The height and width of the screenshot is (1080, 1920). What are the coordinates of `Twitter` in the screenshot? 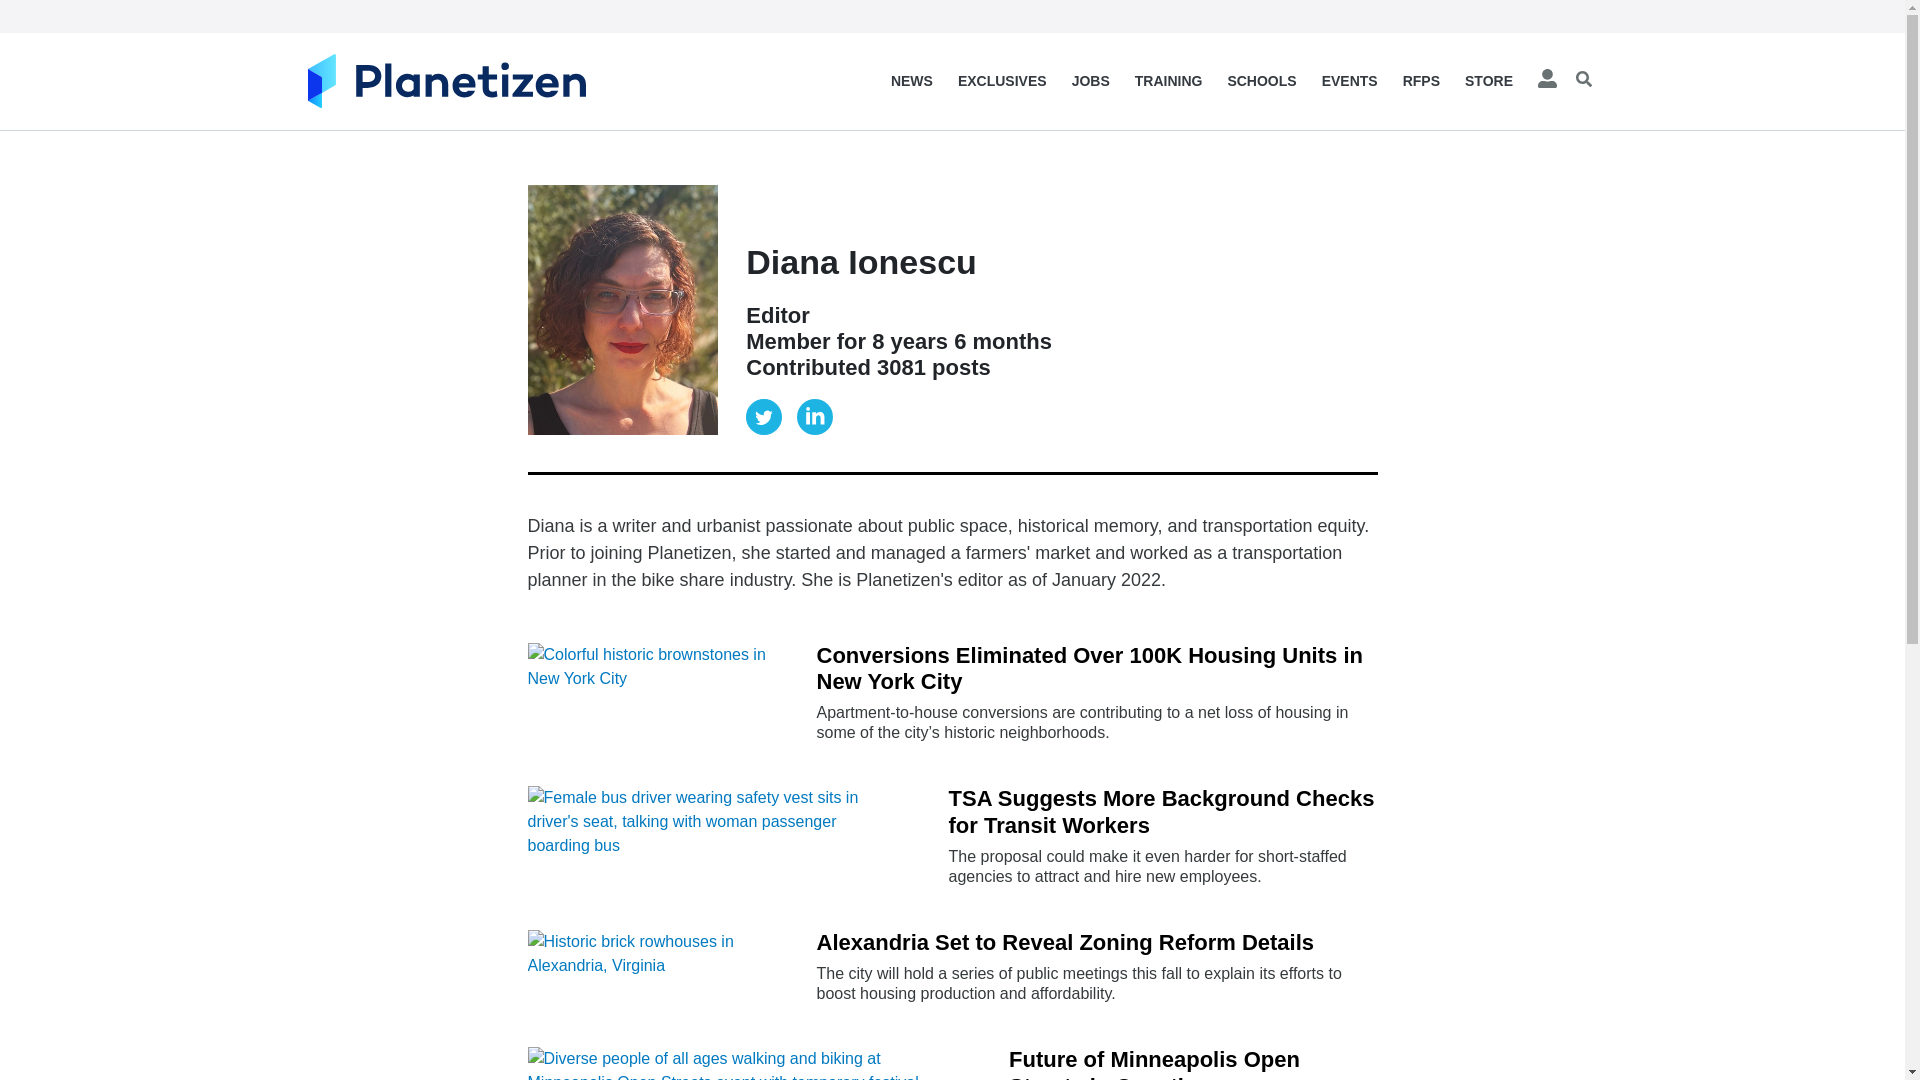 It's located at (764, 416).